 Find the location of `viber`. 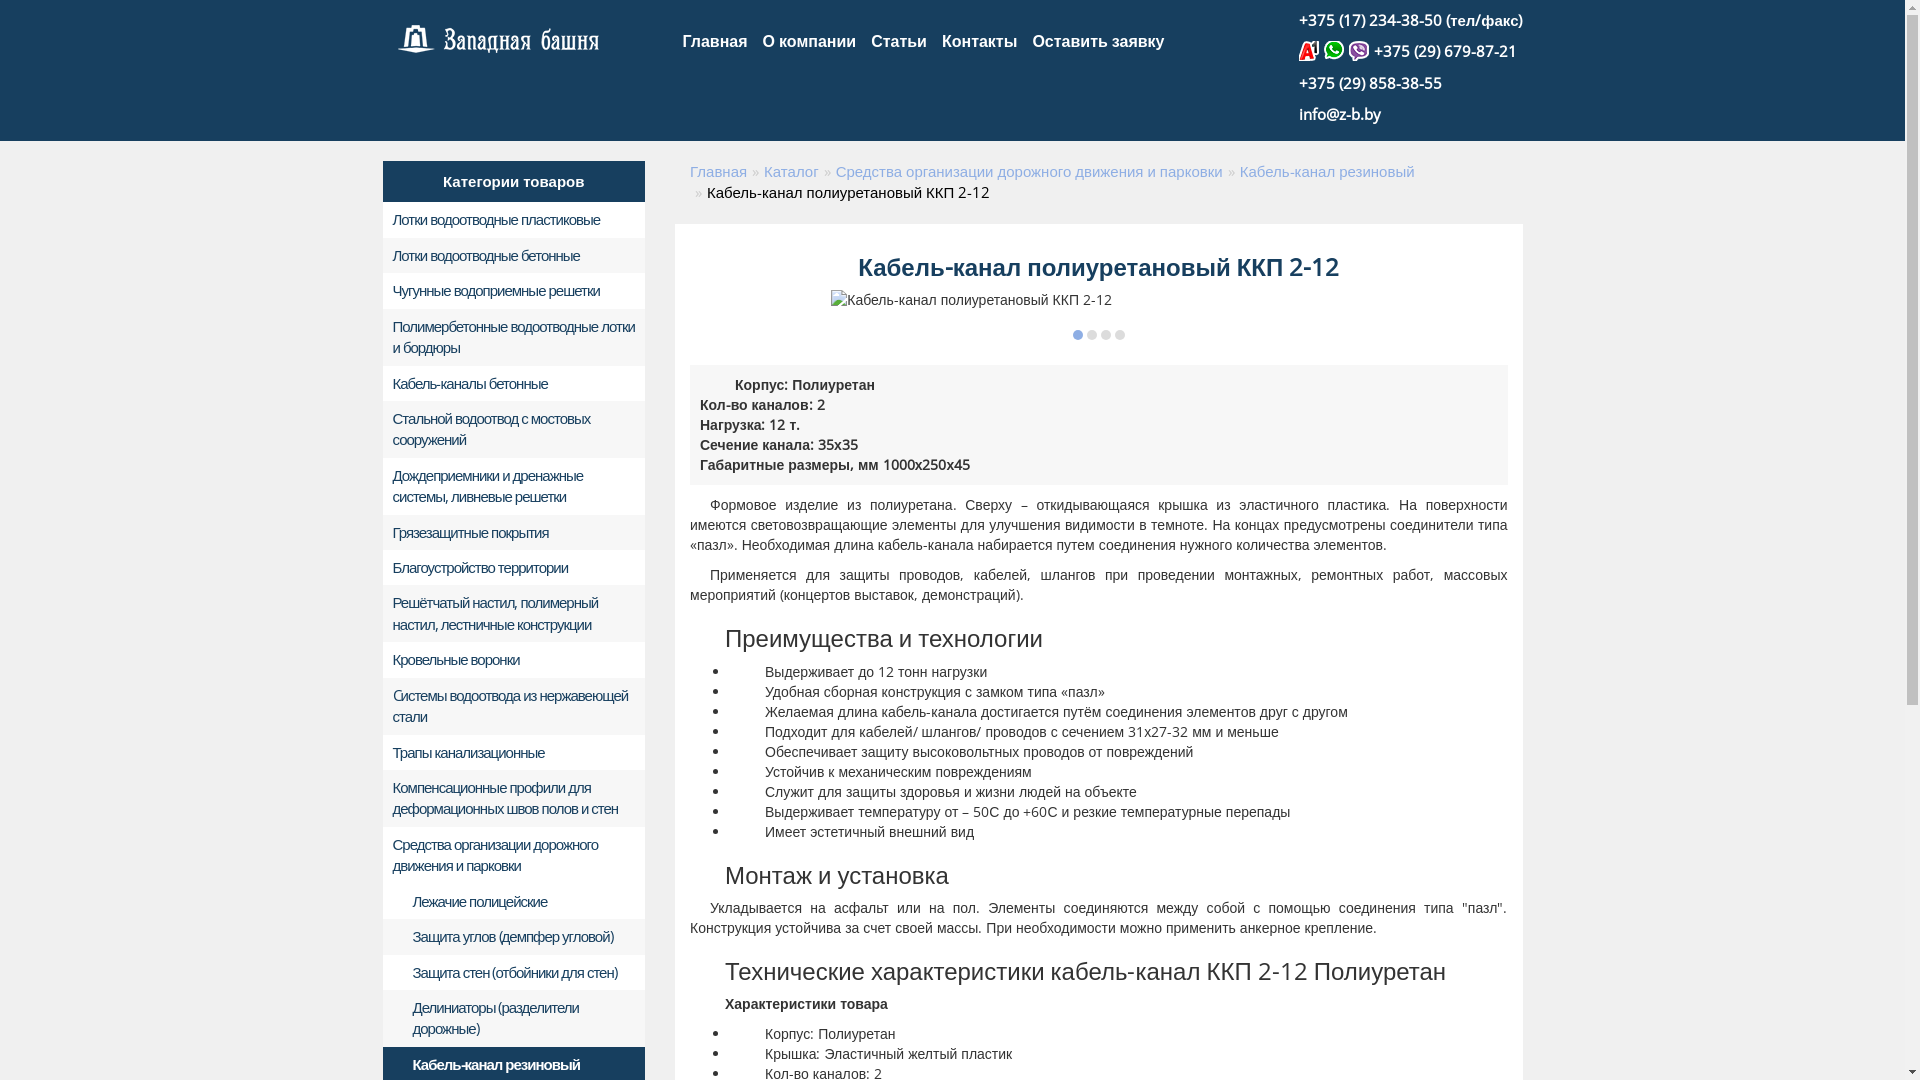

viber is located at coordinates (1362, 51).